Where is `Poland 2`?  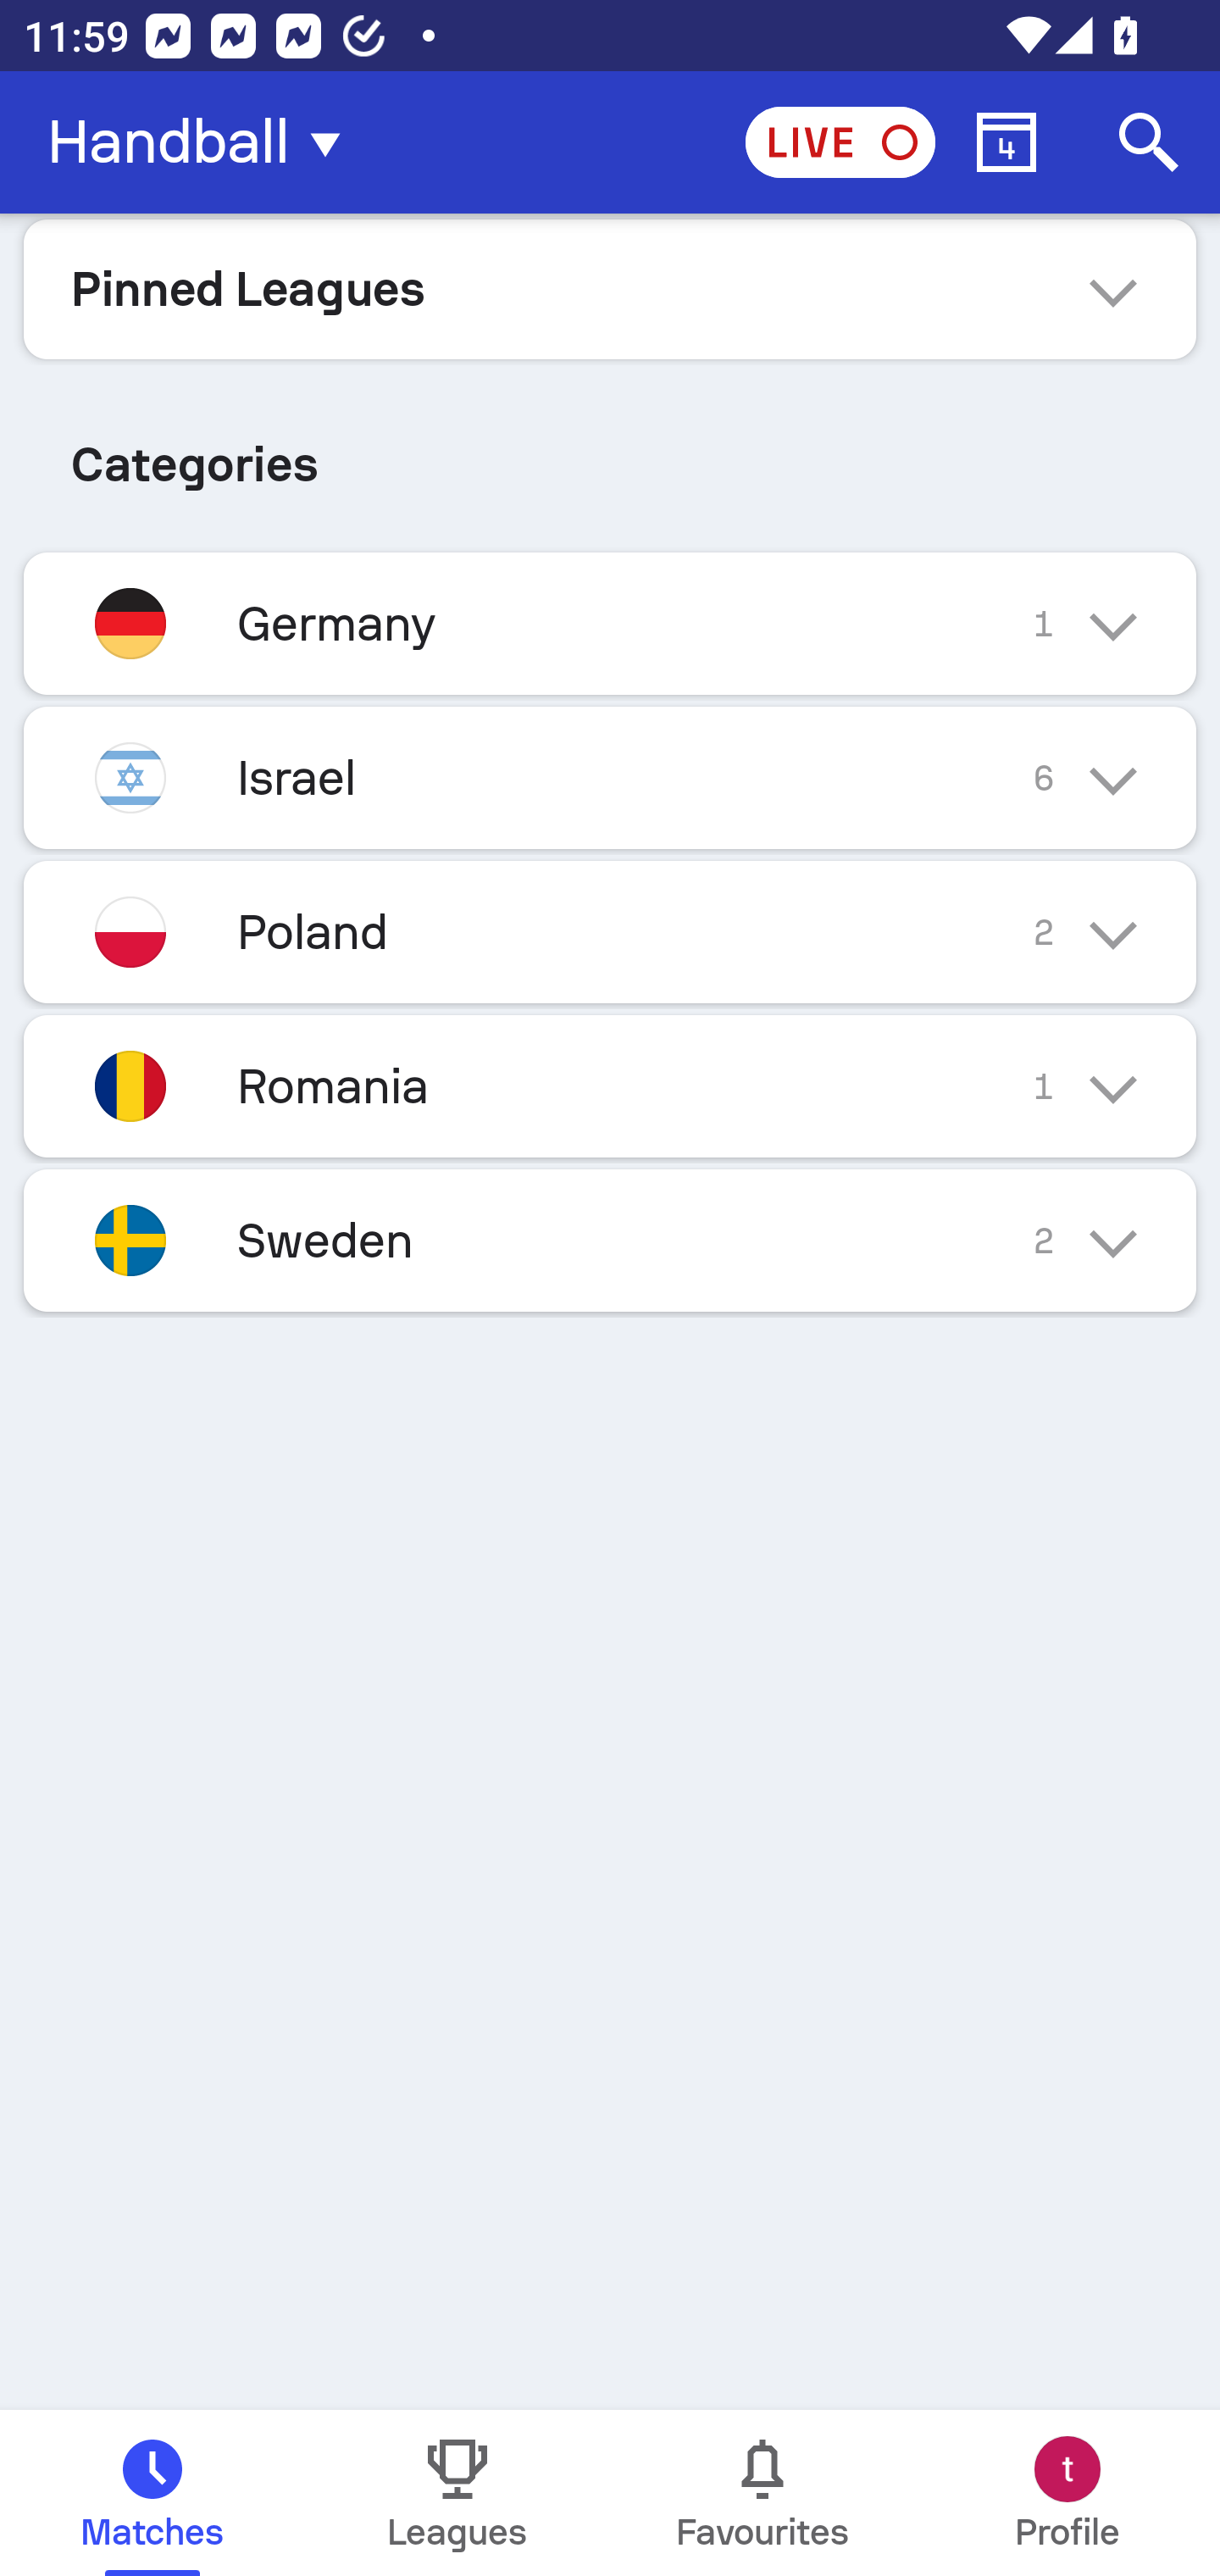
Poland 2 is located at coordinates (610, 930).